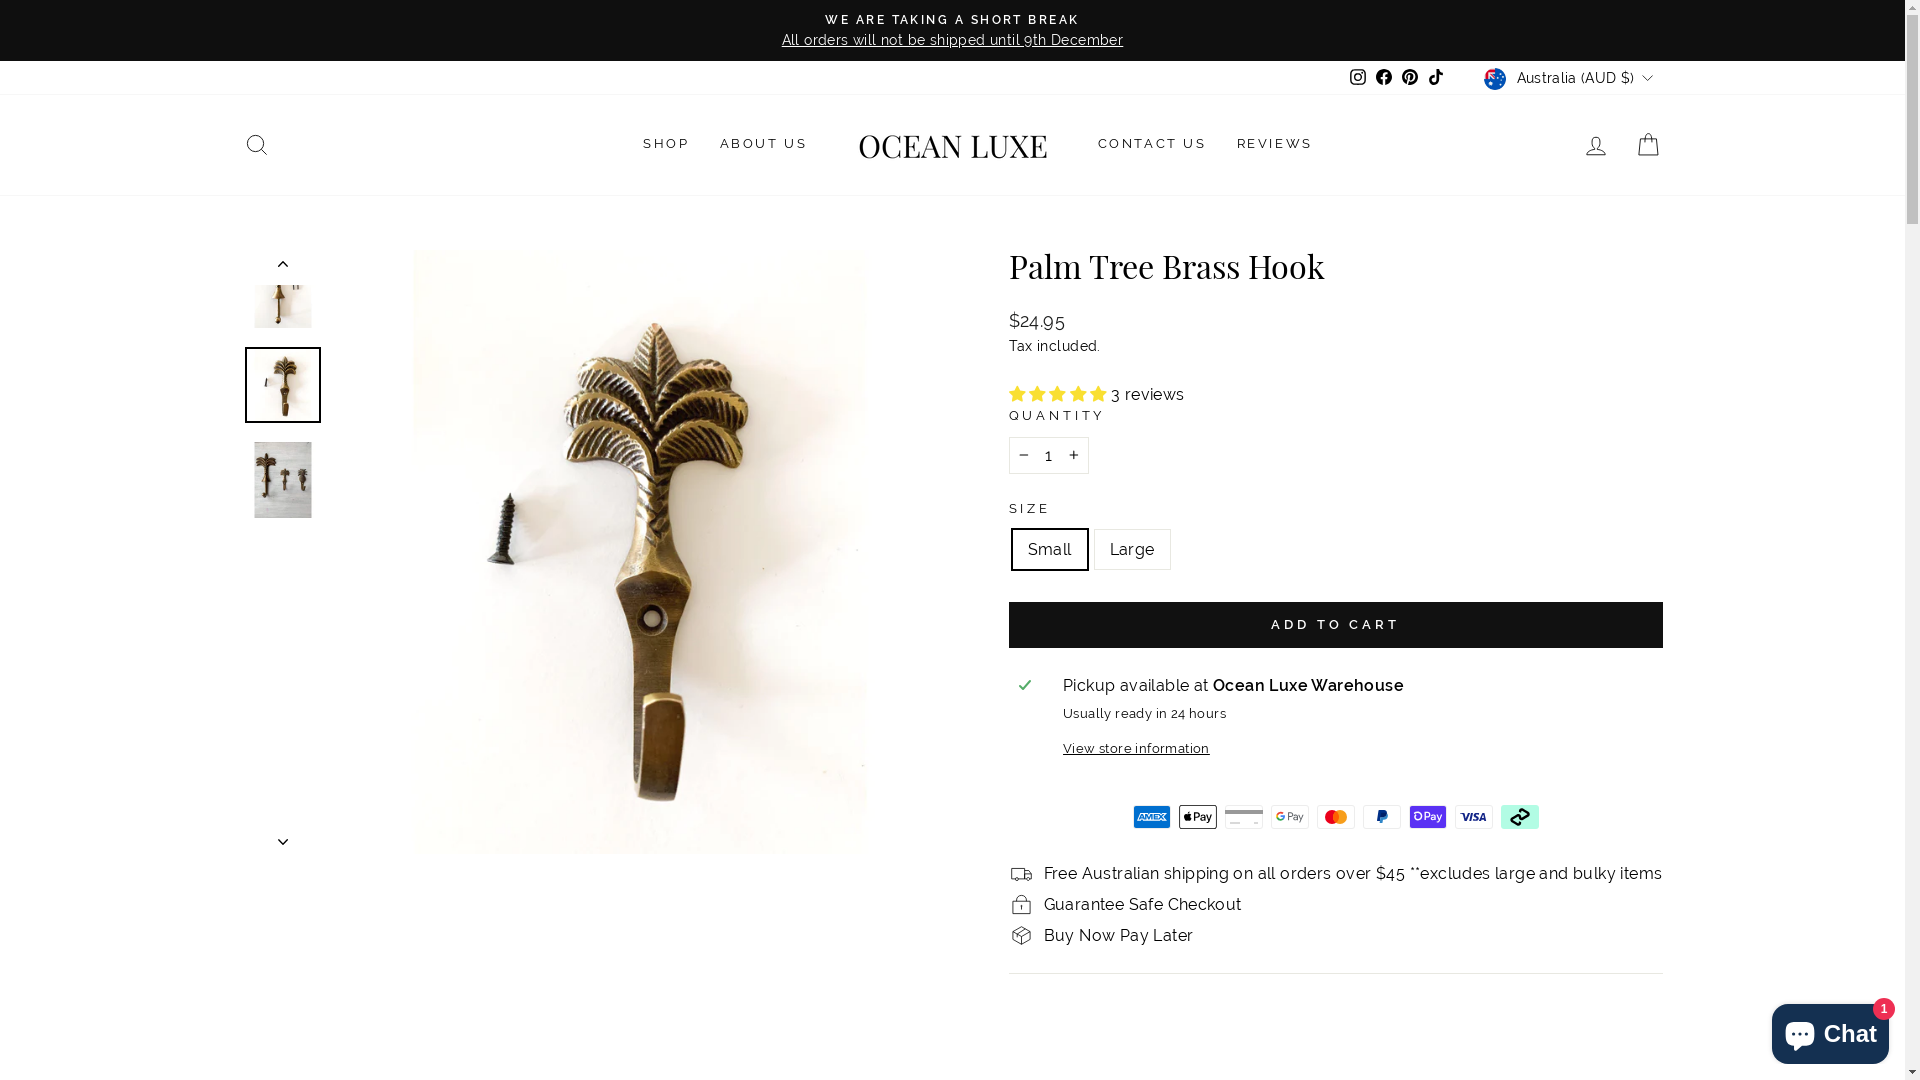  Describe the element at coordinates (1596, 144) in the screenshot. I see `LOG IN` at that location.